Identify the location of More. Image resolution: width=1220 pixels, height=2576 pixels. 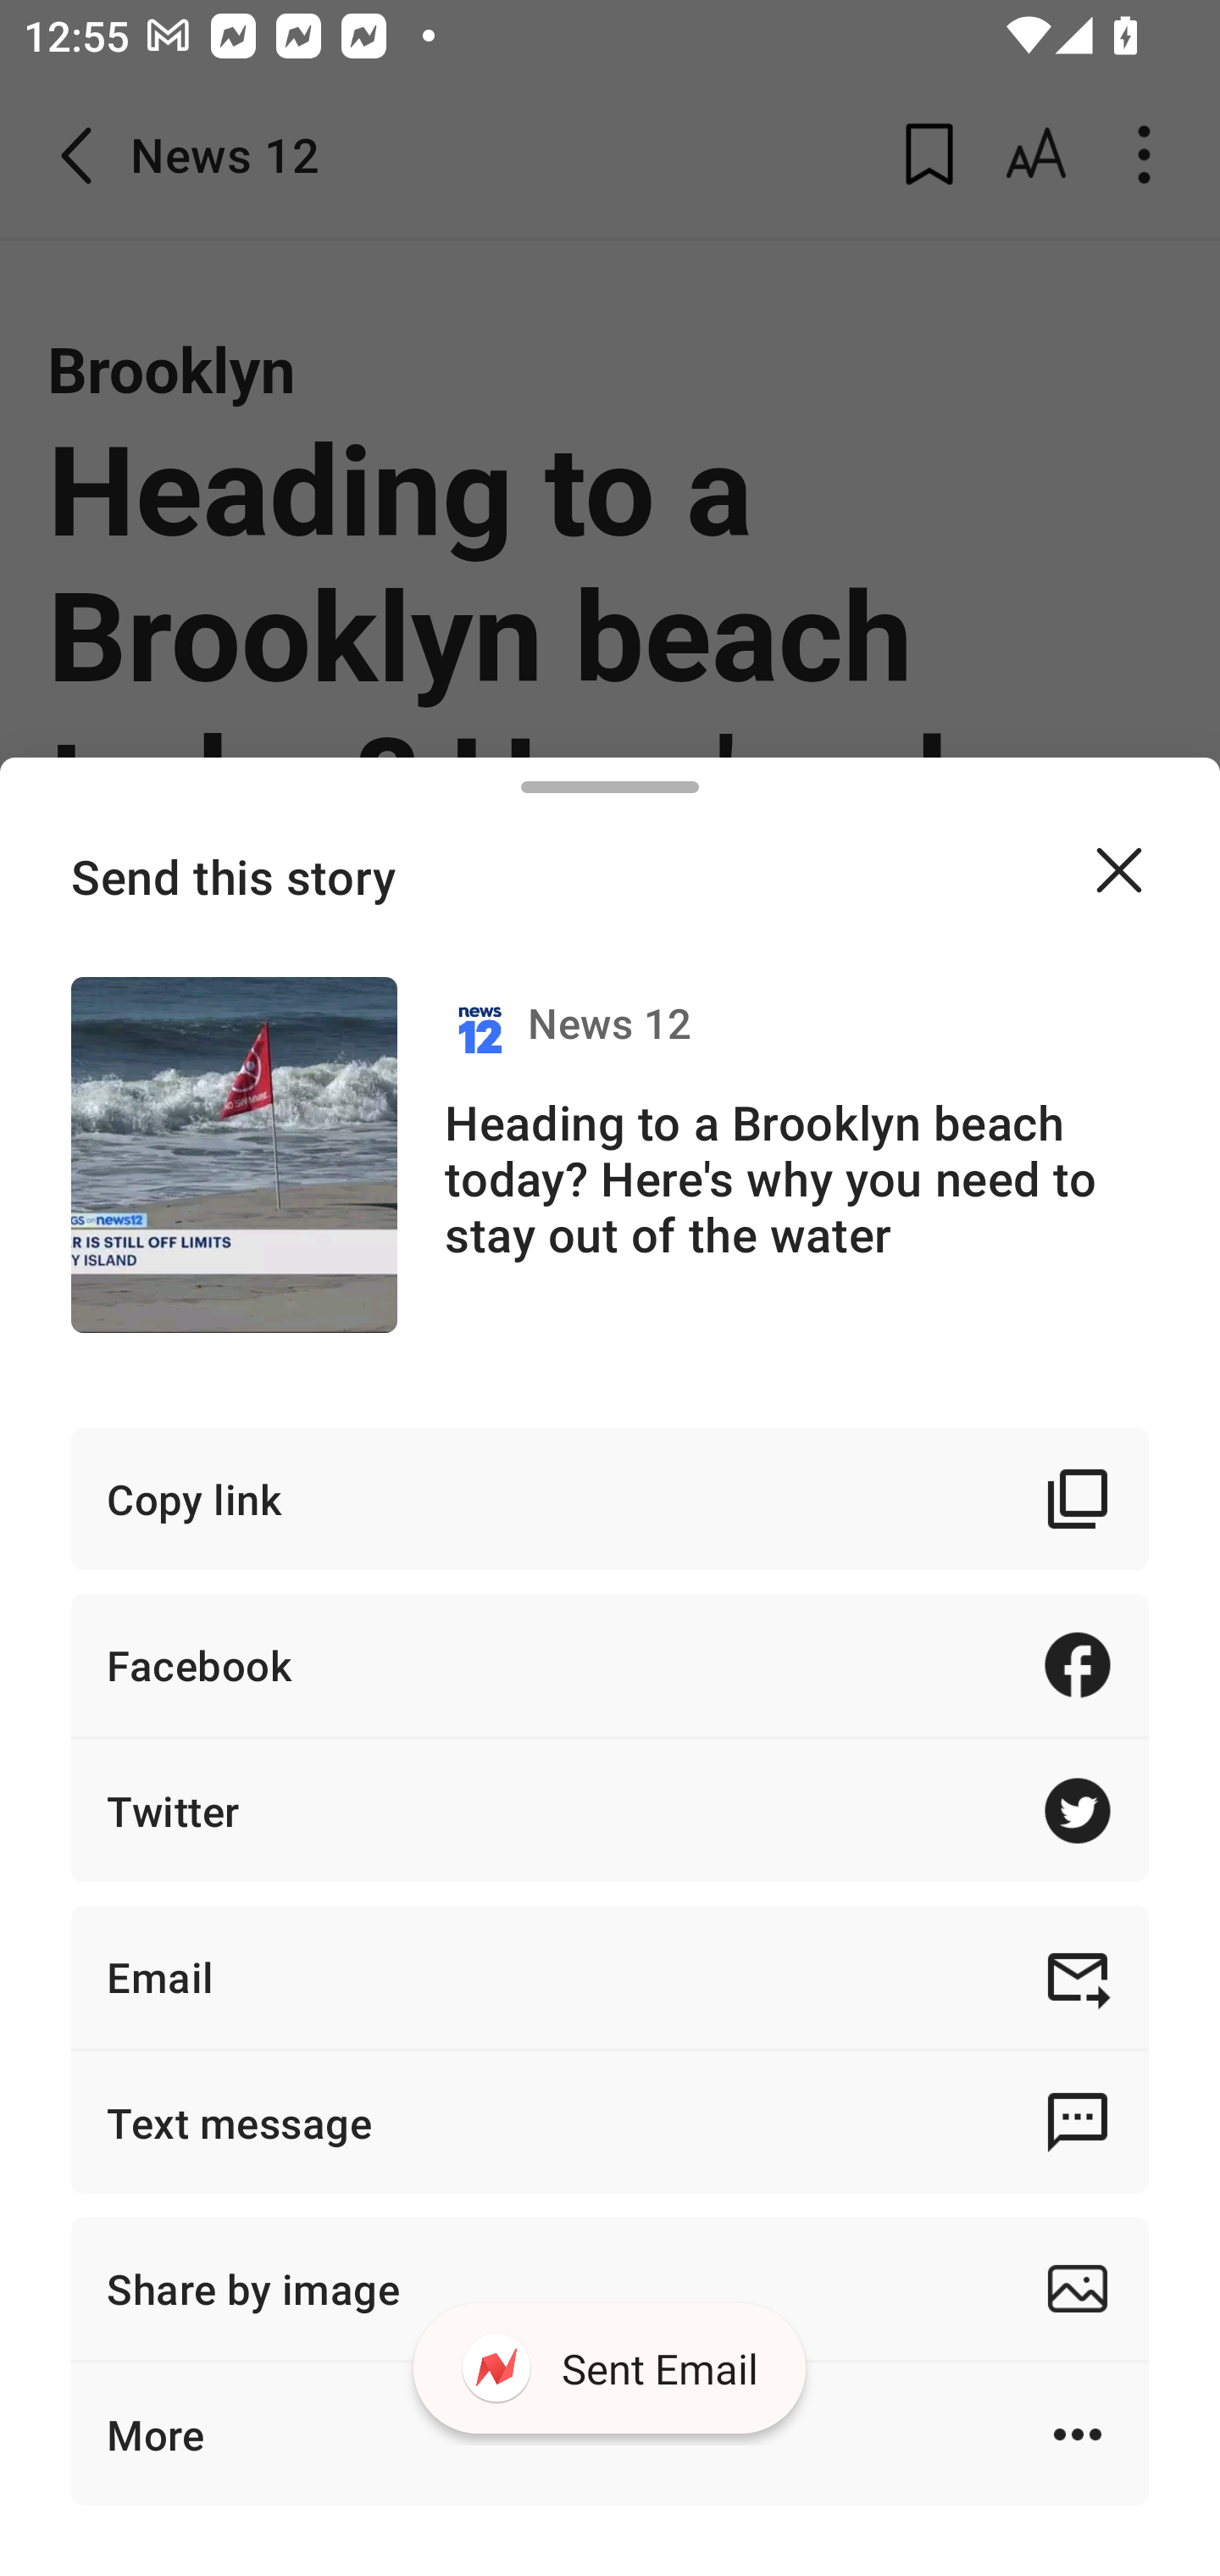
(610, 2434).